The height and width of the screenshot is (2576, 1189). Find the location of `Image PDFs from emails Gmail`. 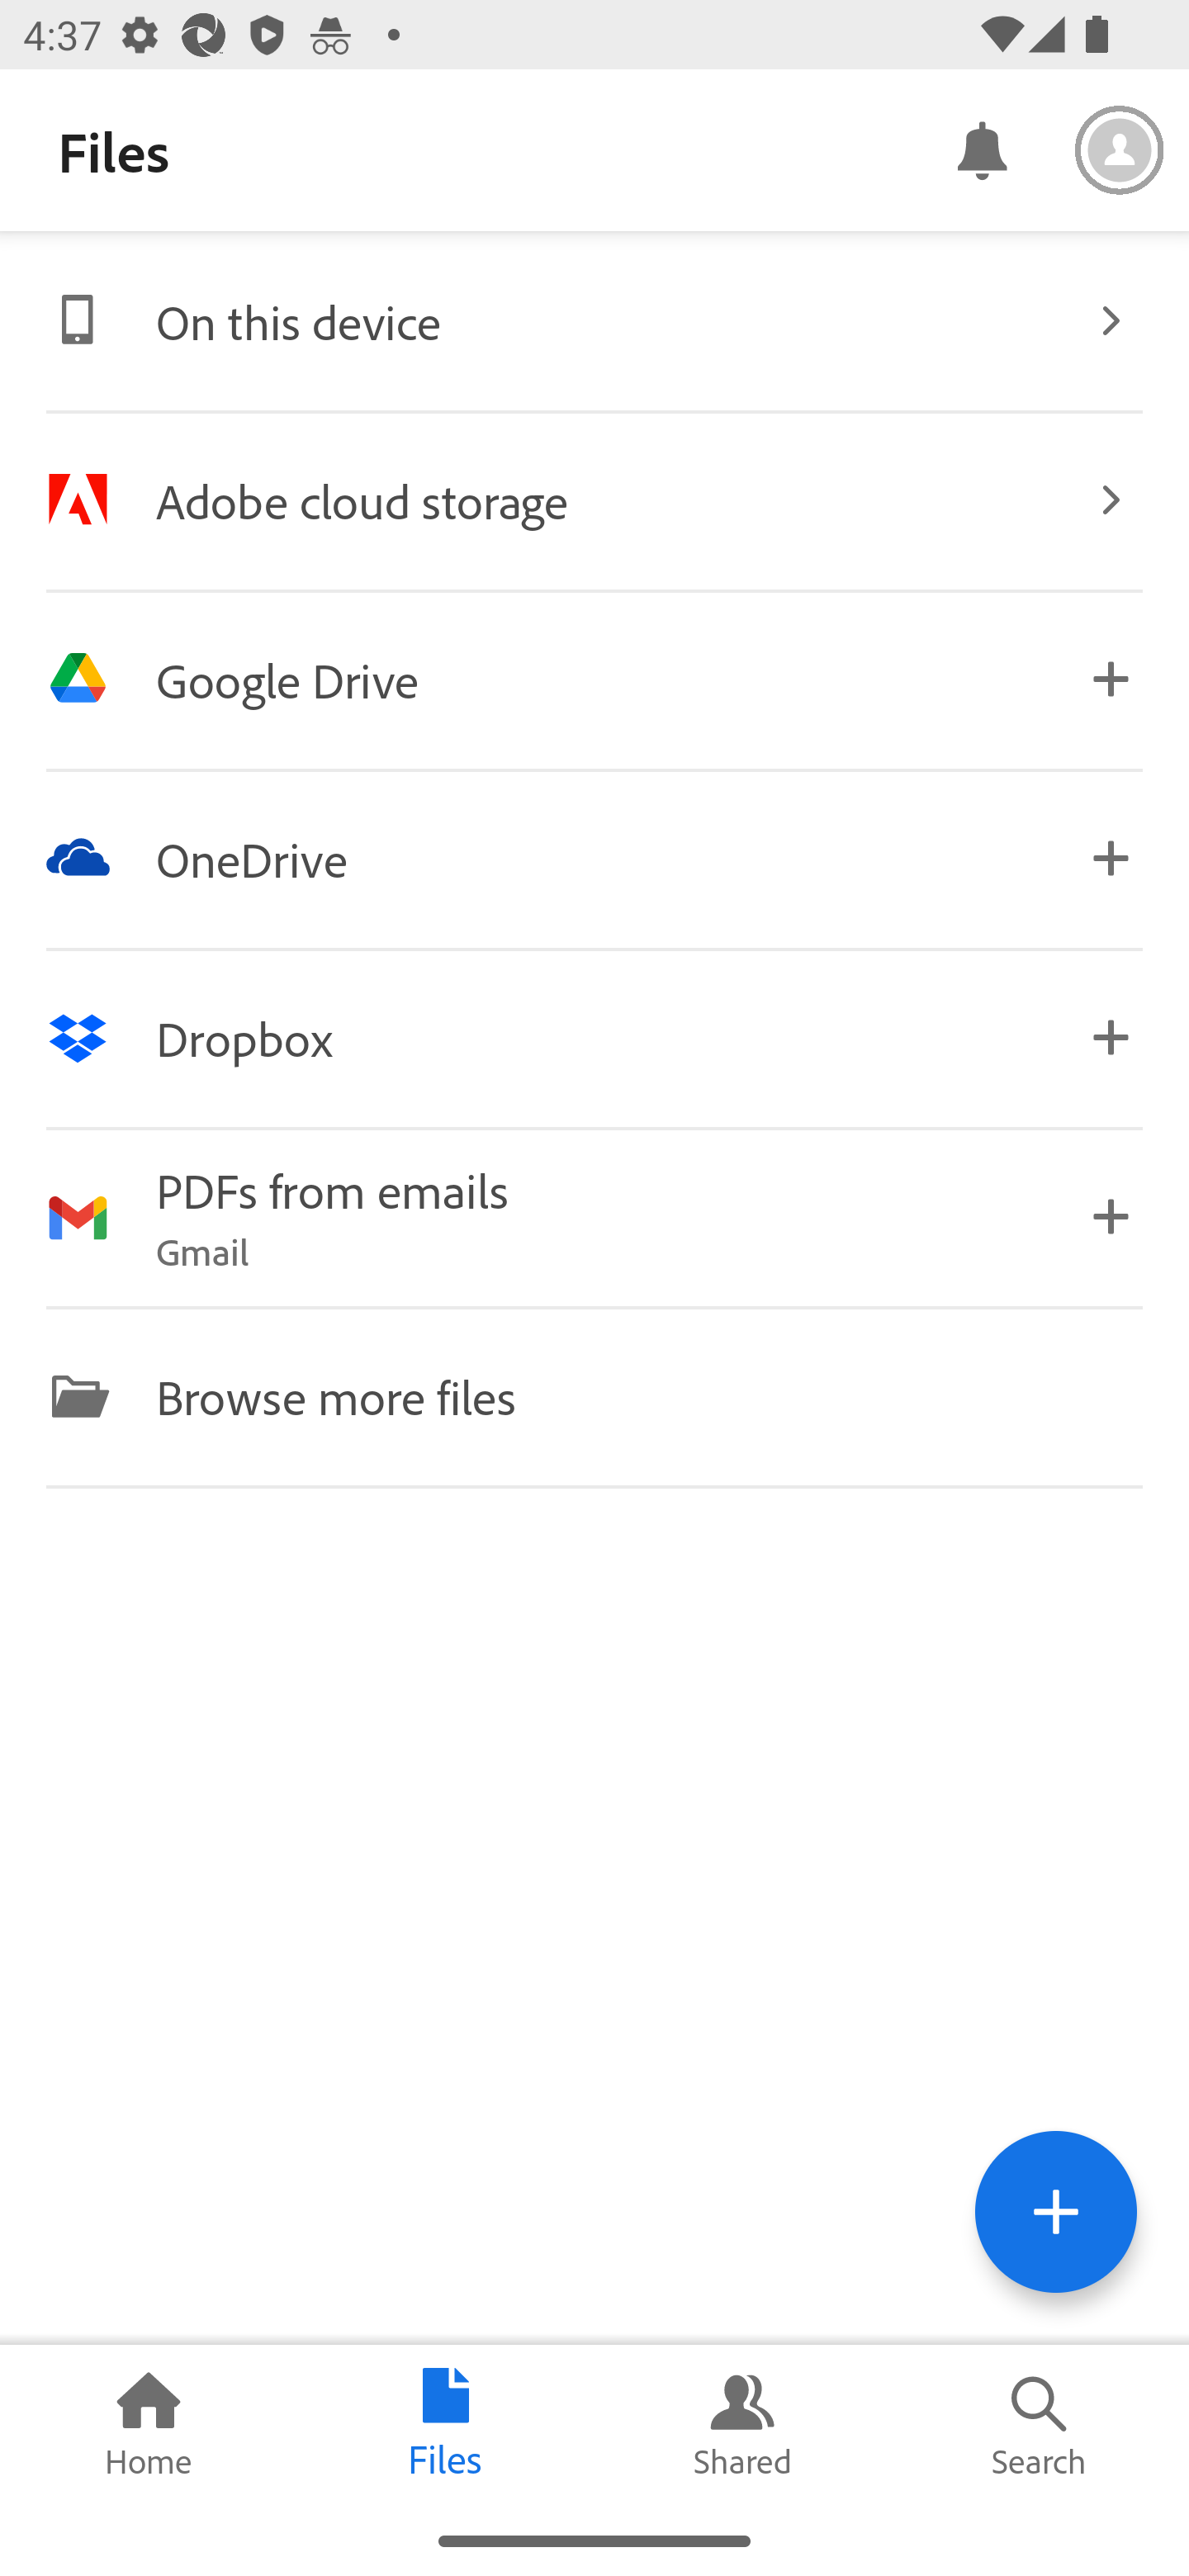

Image PDFs from emails Gmail is located at coordinates (594, 1217).